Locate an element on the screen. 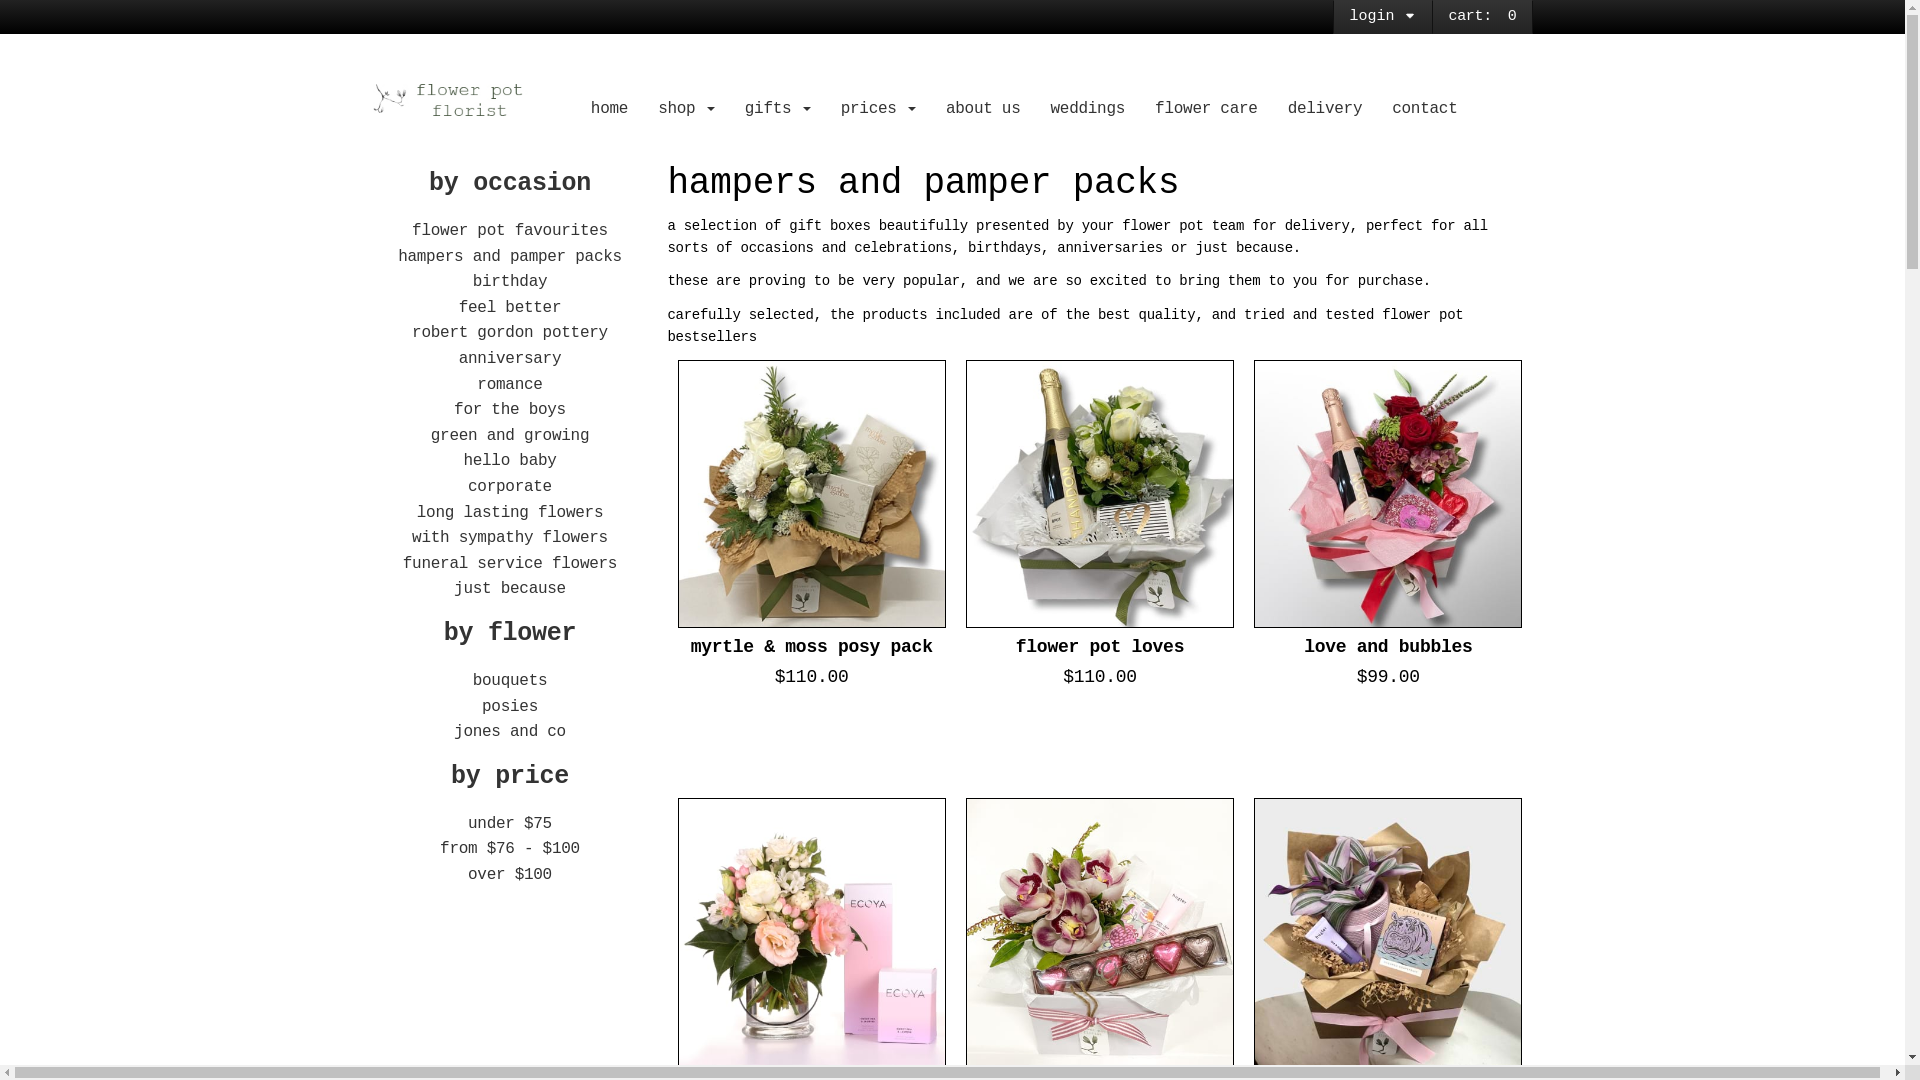 The image size is (1920, 1080). contact is located at coordinates (1424, 109).